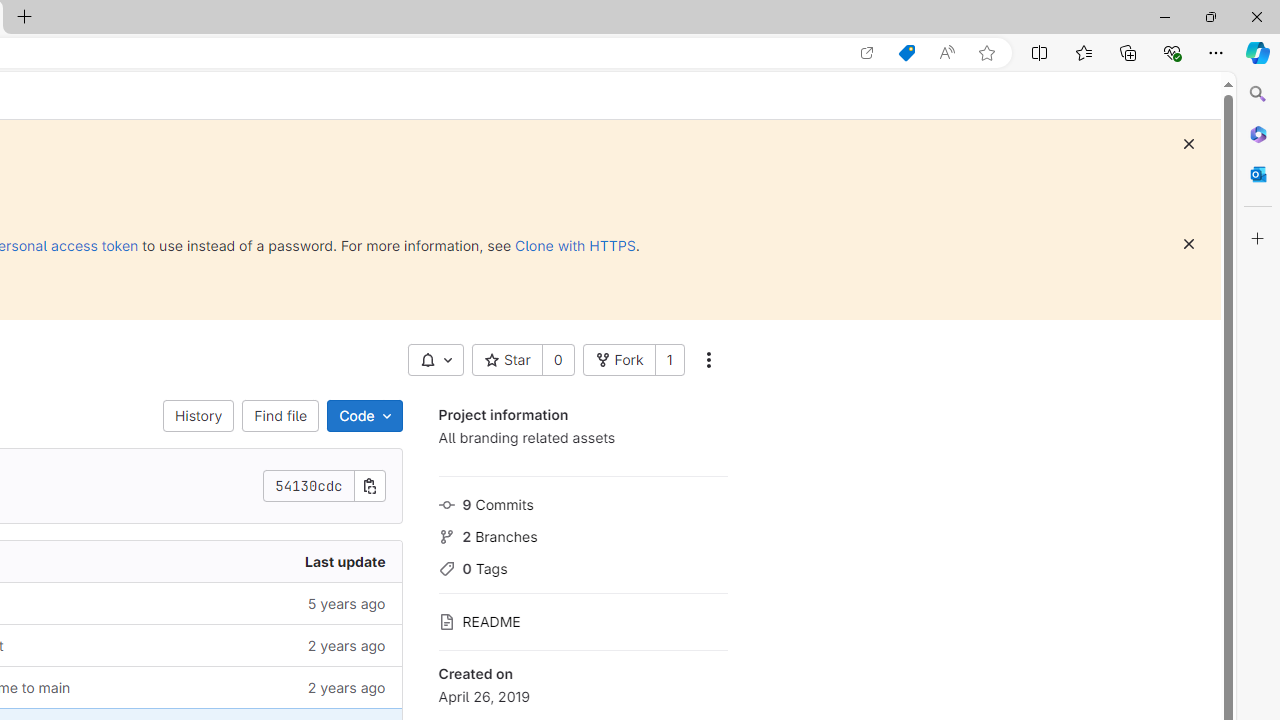 The width and height of the screenshot is (1280, 720). I want to click on History, so click(198, 416).